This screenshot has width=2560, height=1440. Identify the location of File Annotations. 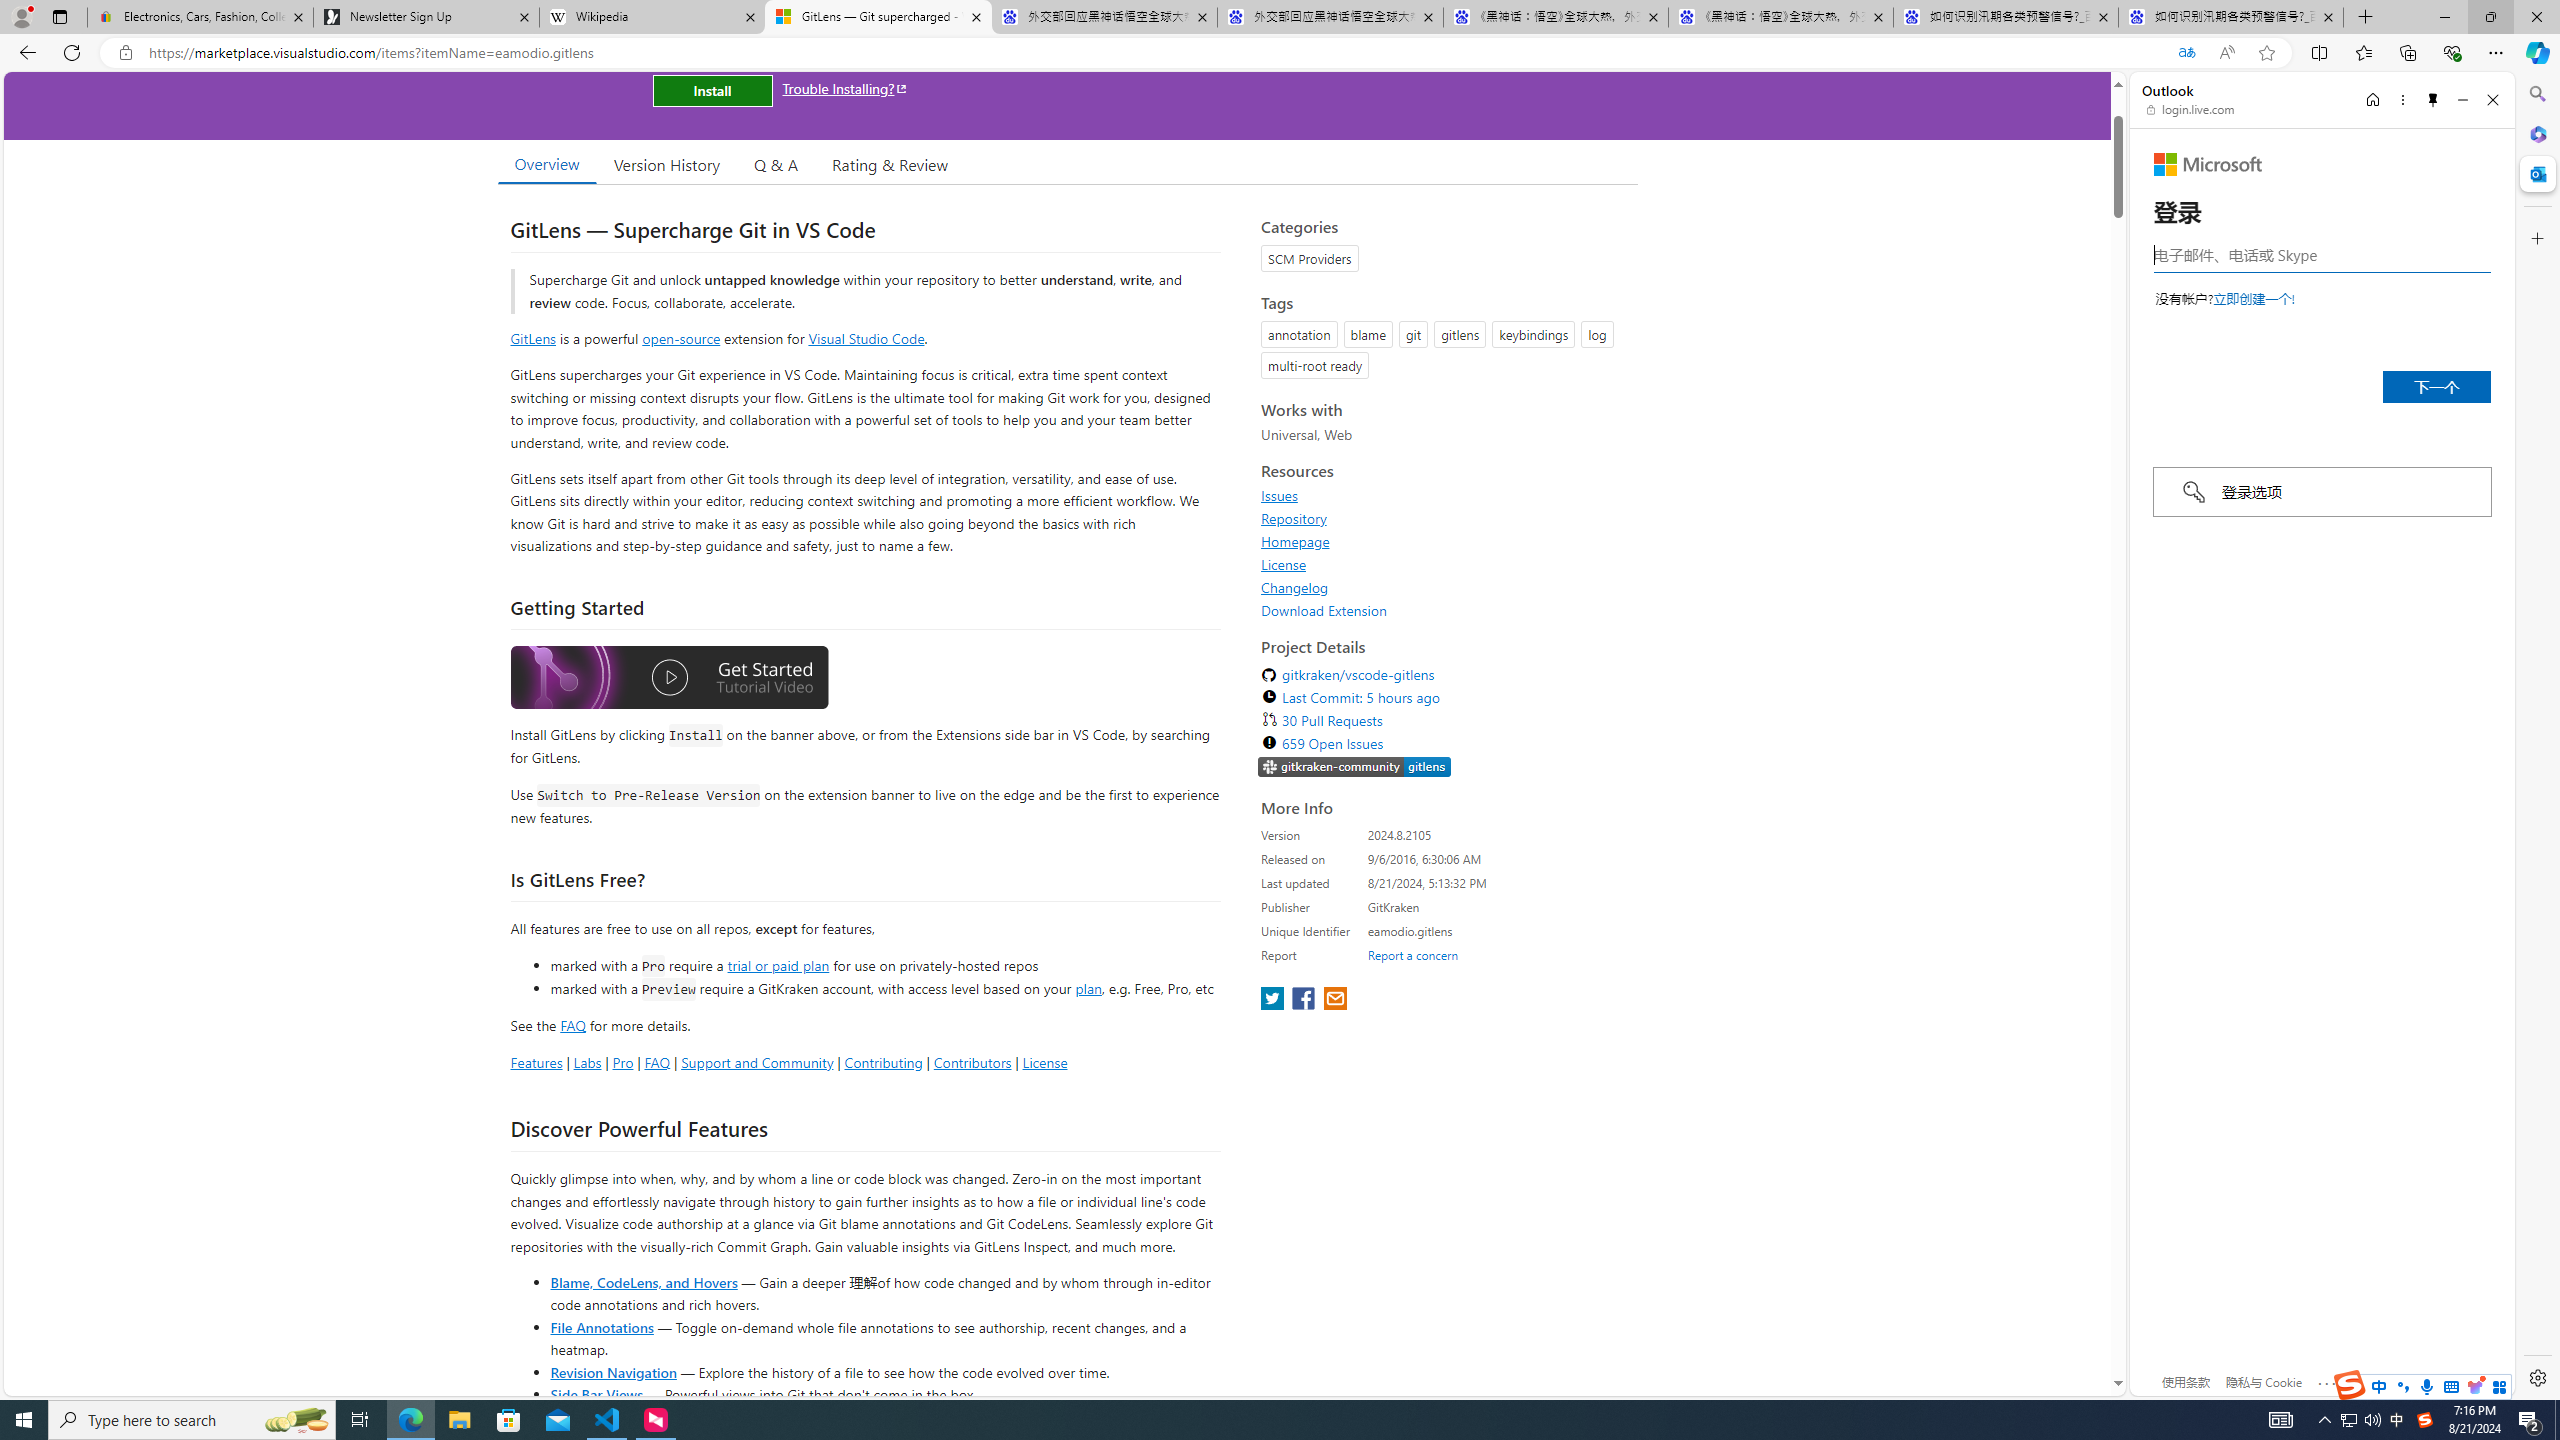
(601, 1326).